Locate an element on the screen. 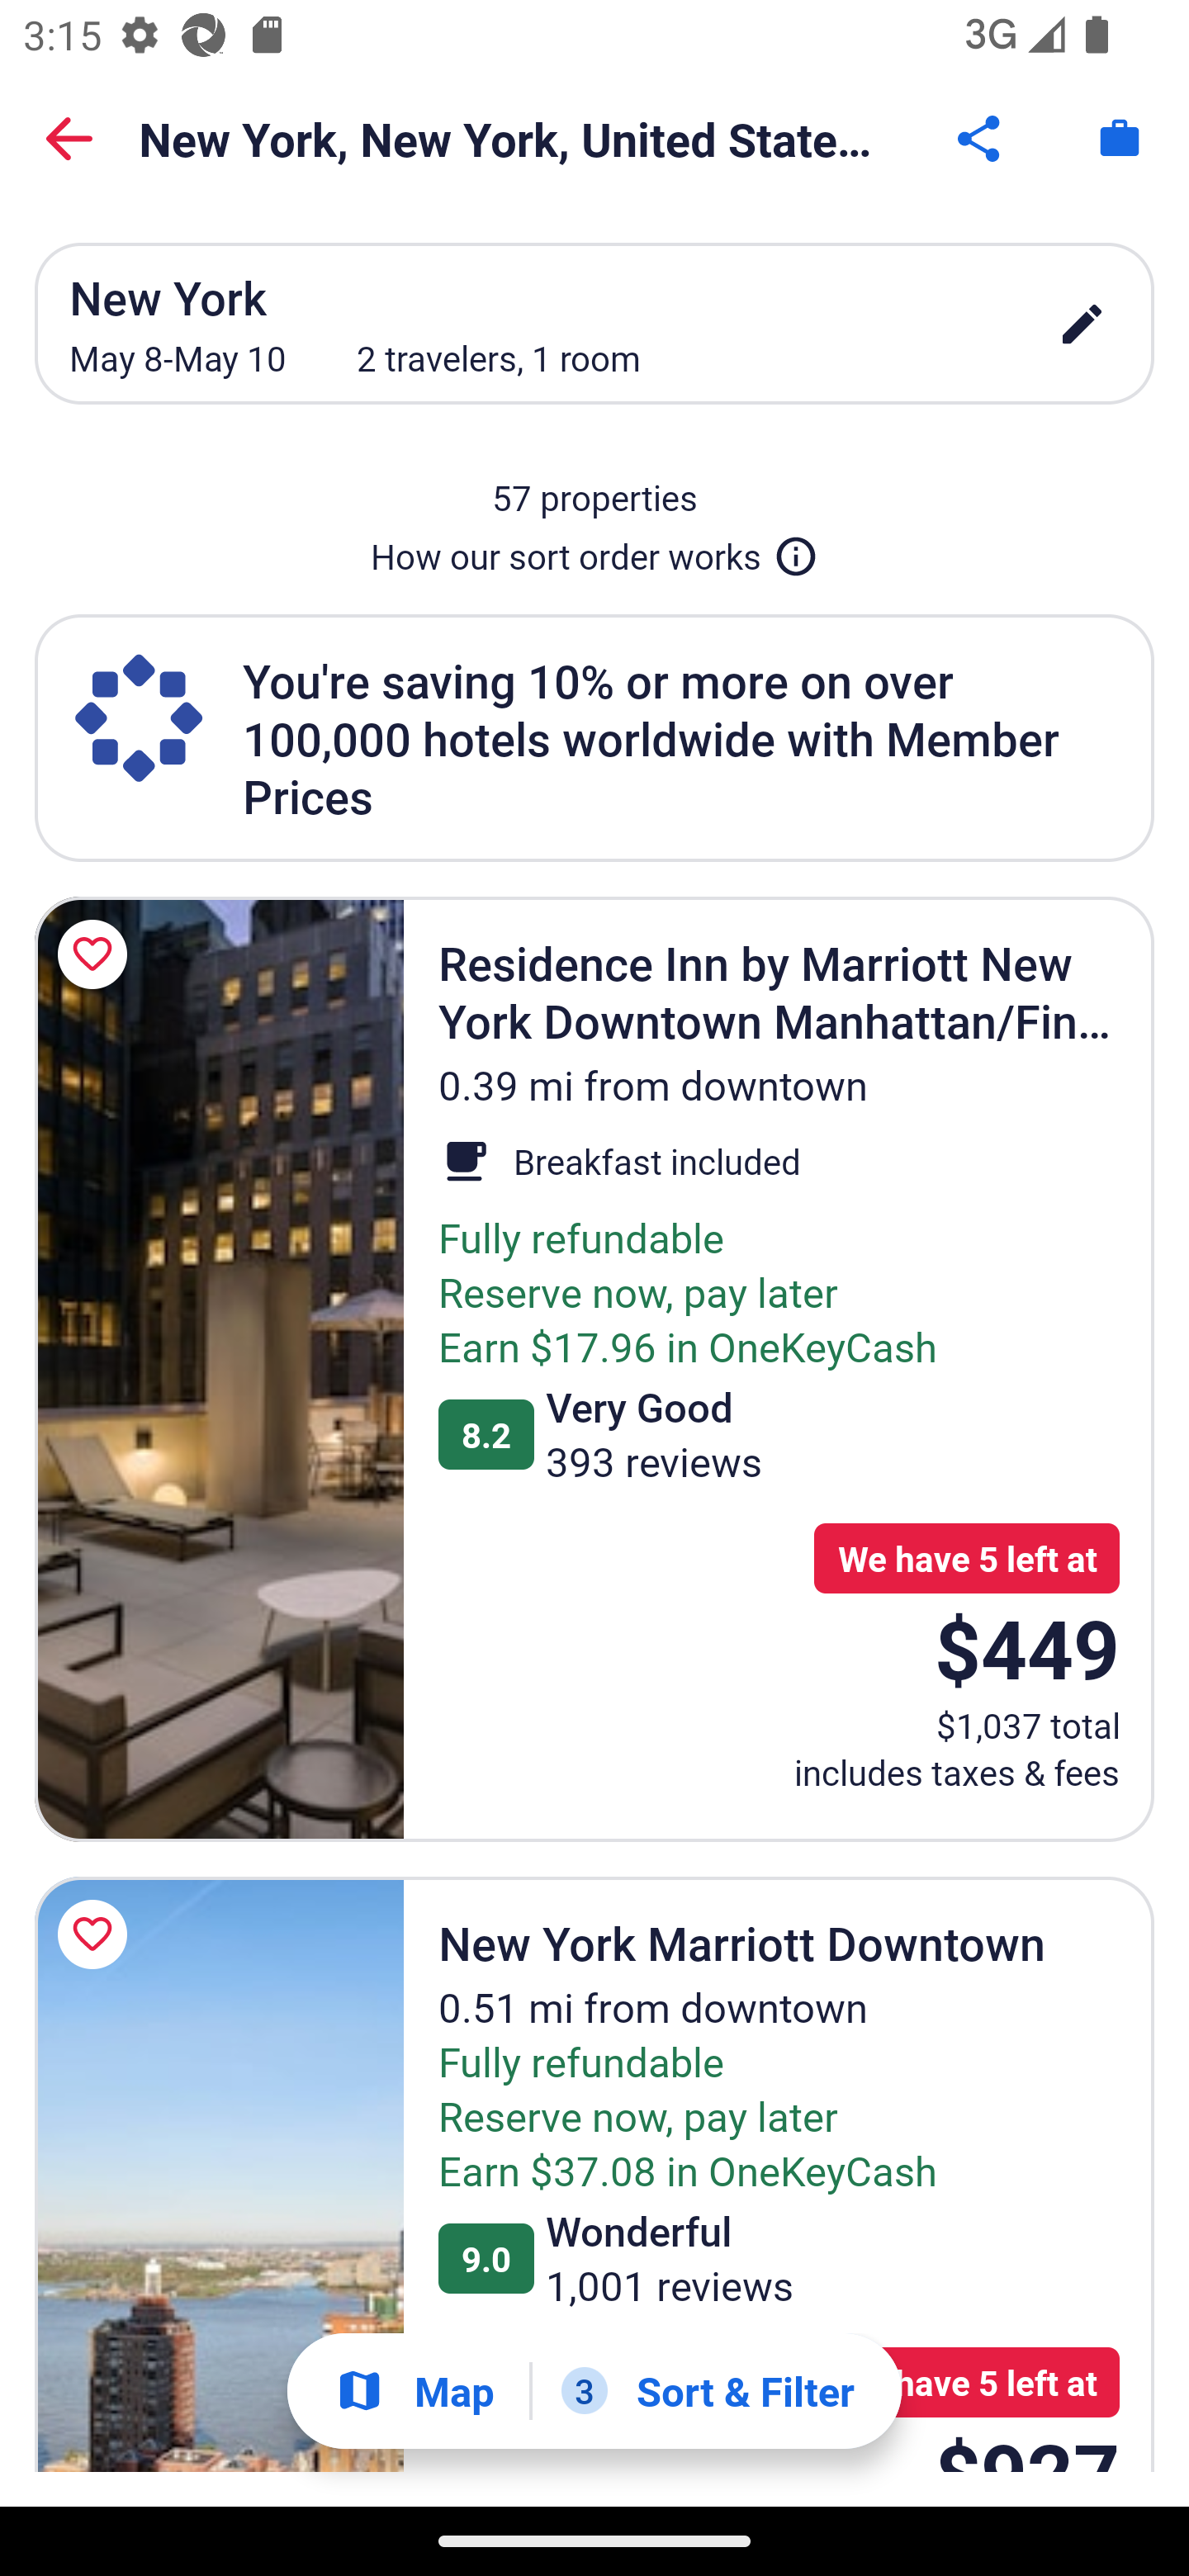 The image size is (1189, 2576). Back is located at coordinates (69, 139).